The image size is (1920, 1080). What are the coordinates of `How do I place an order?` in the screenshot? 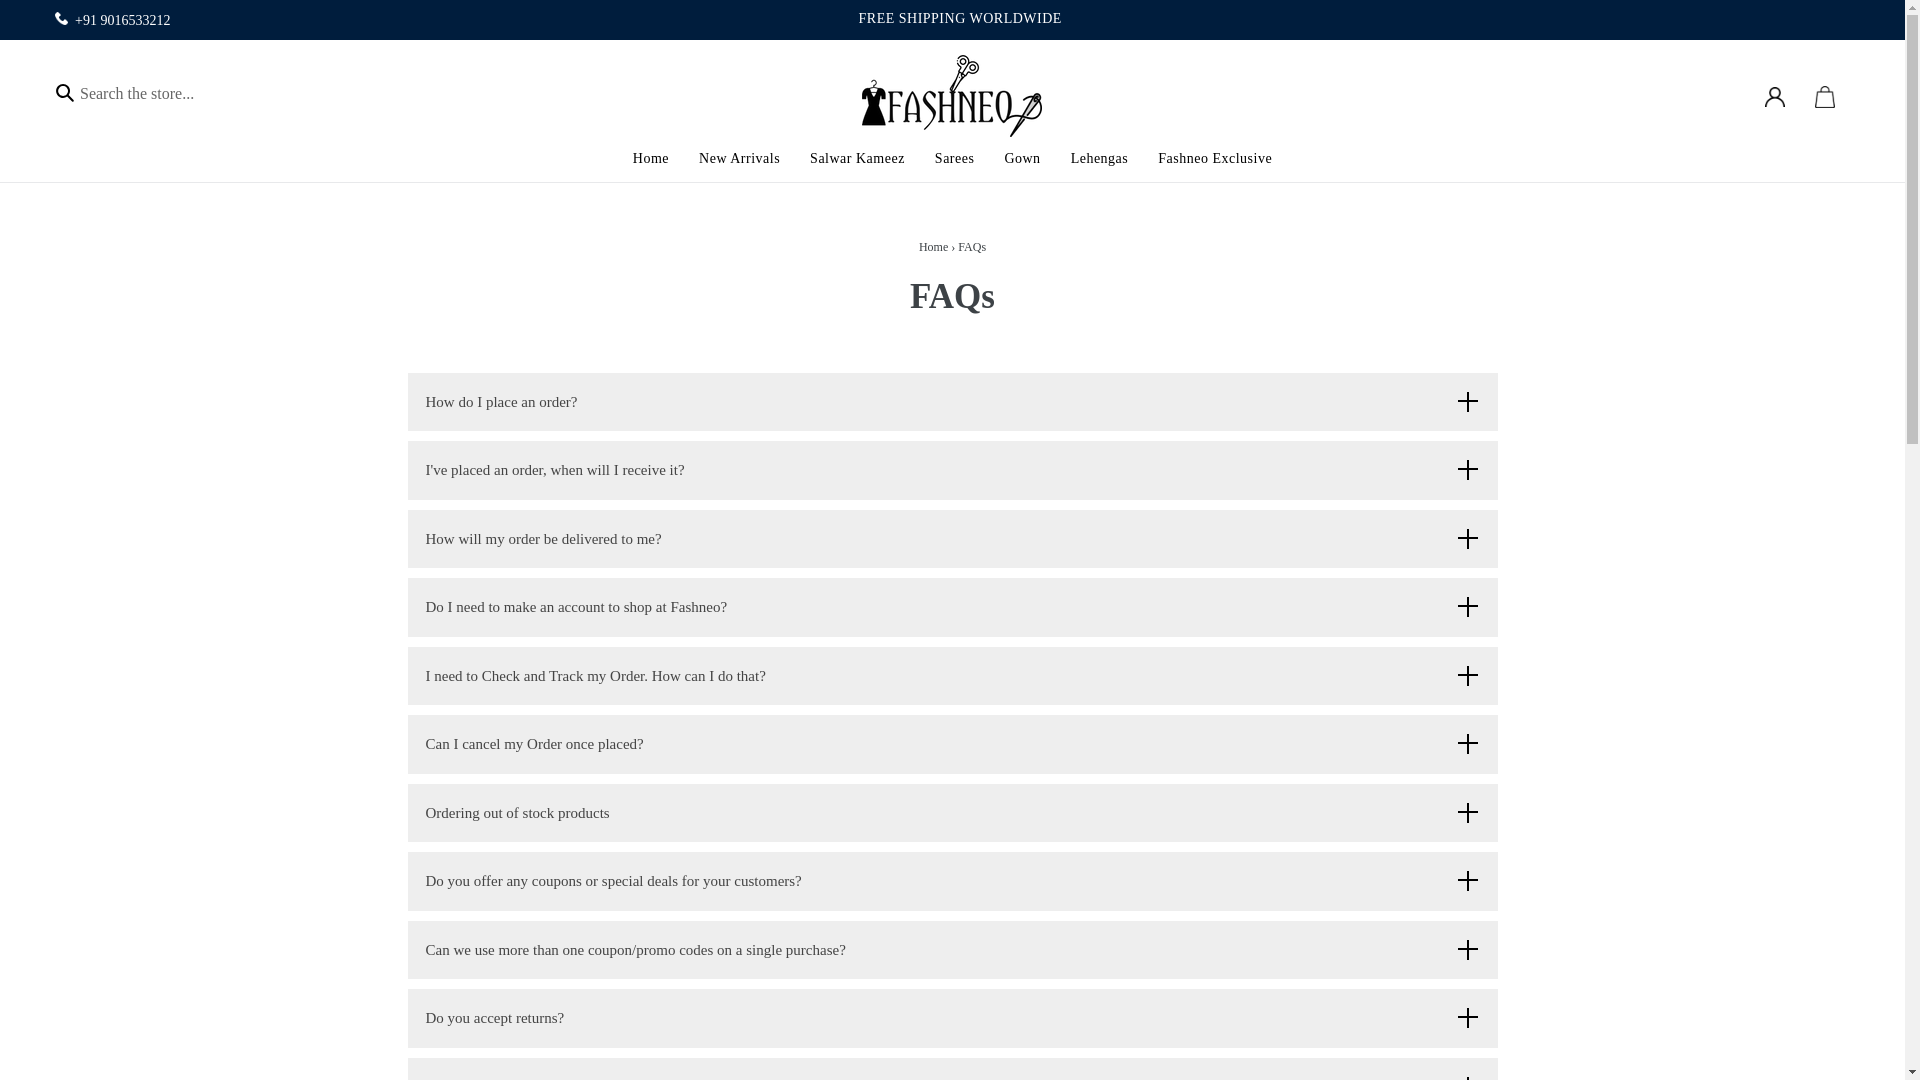 It's located at (952, 402).